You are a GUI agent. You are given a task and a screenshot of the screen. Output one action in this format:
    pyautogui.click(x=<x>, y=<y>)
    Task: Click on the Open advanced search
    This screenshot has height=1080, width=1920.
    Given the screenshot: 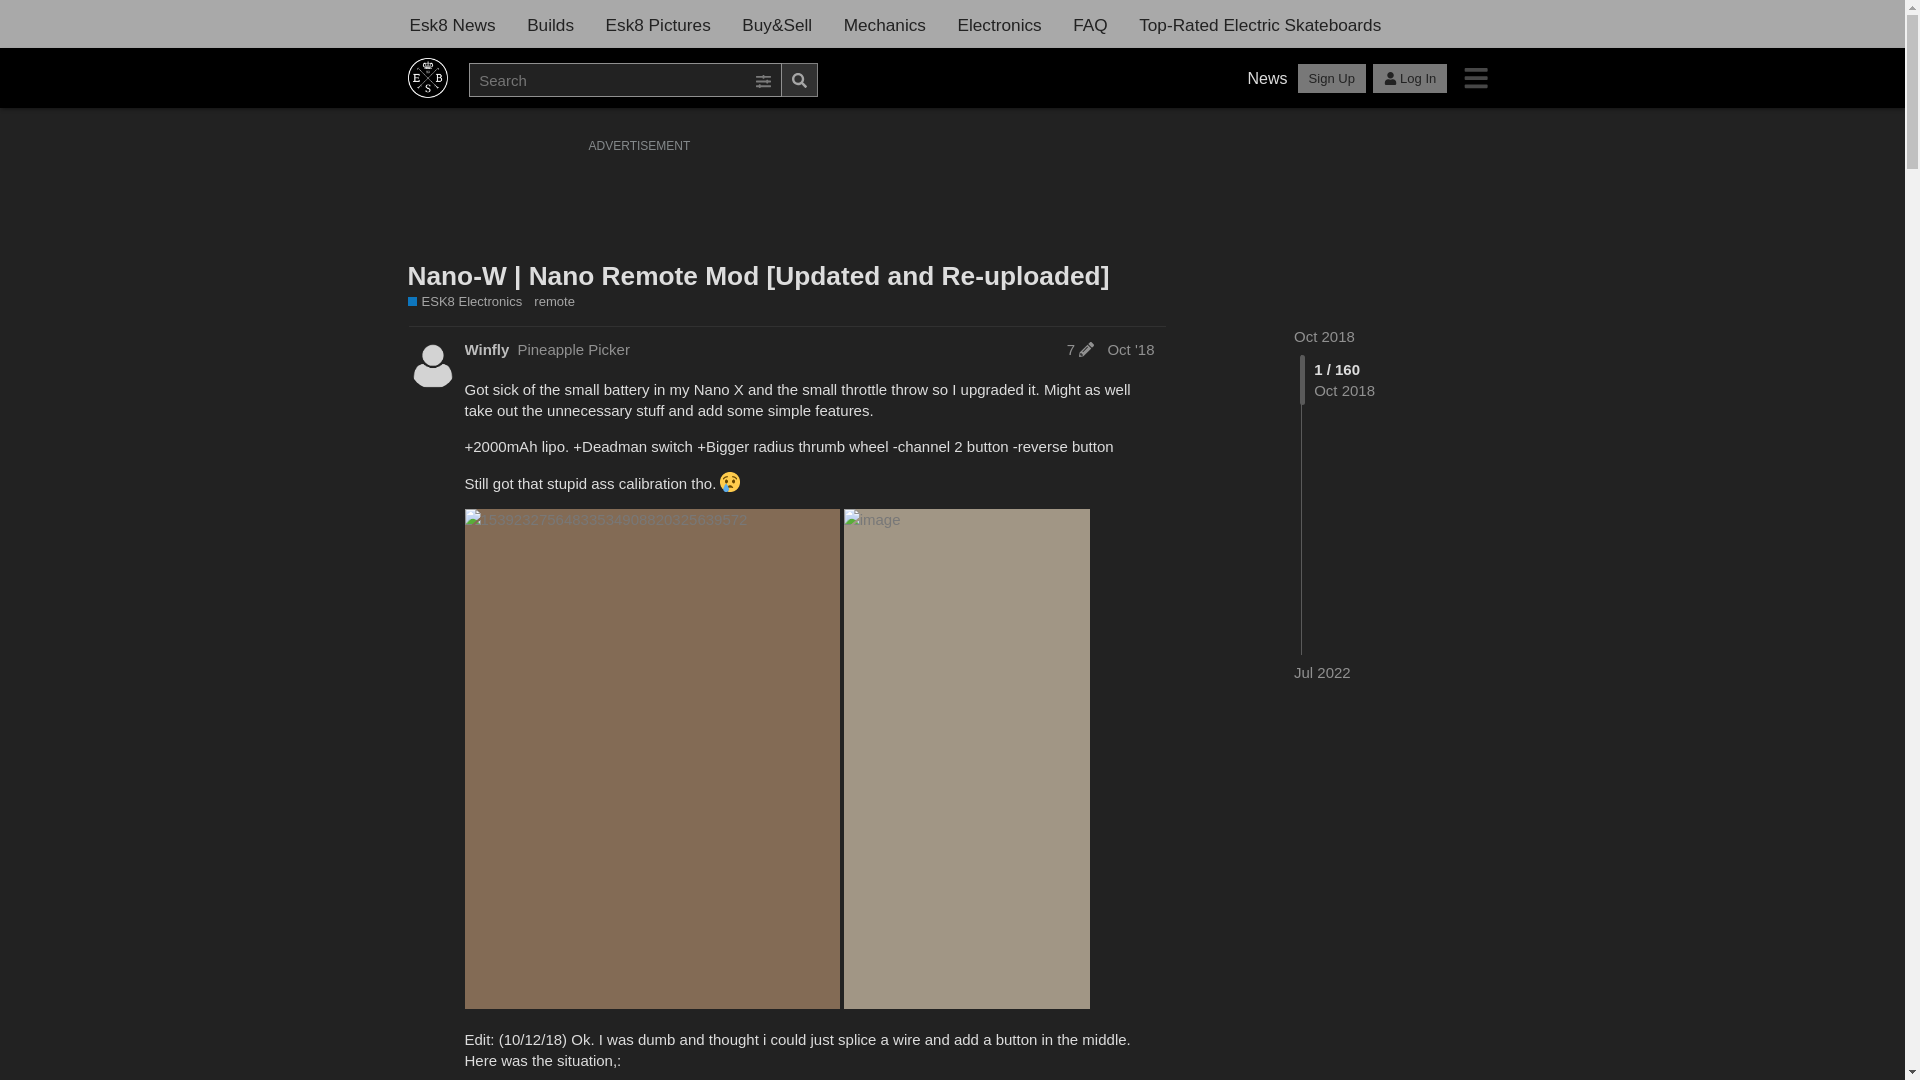 What is the action you would take?
    pyautogui.click(x=764, y=82)
    